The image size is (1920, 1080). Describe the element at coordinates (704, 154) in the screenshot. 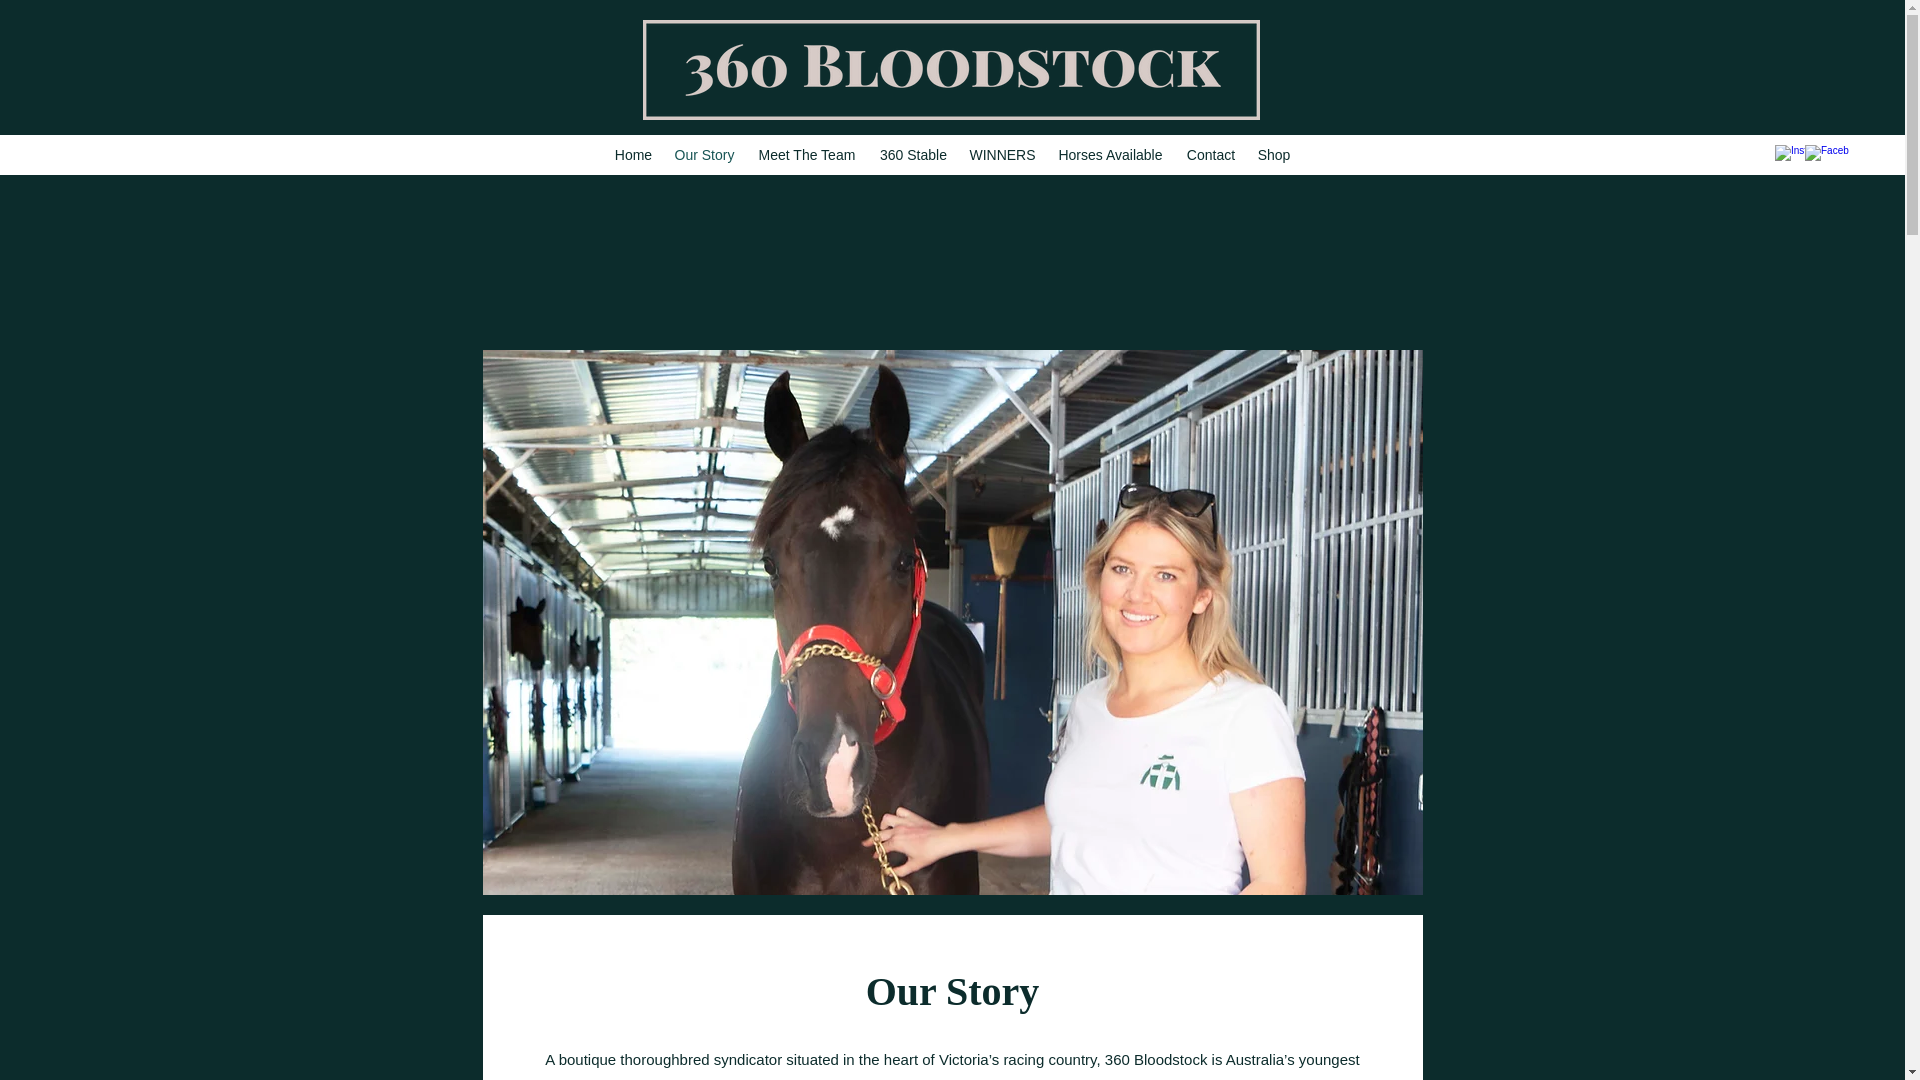

I see `Our Story` at that location.